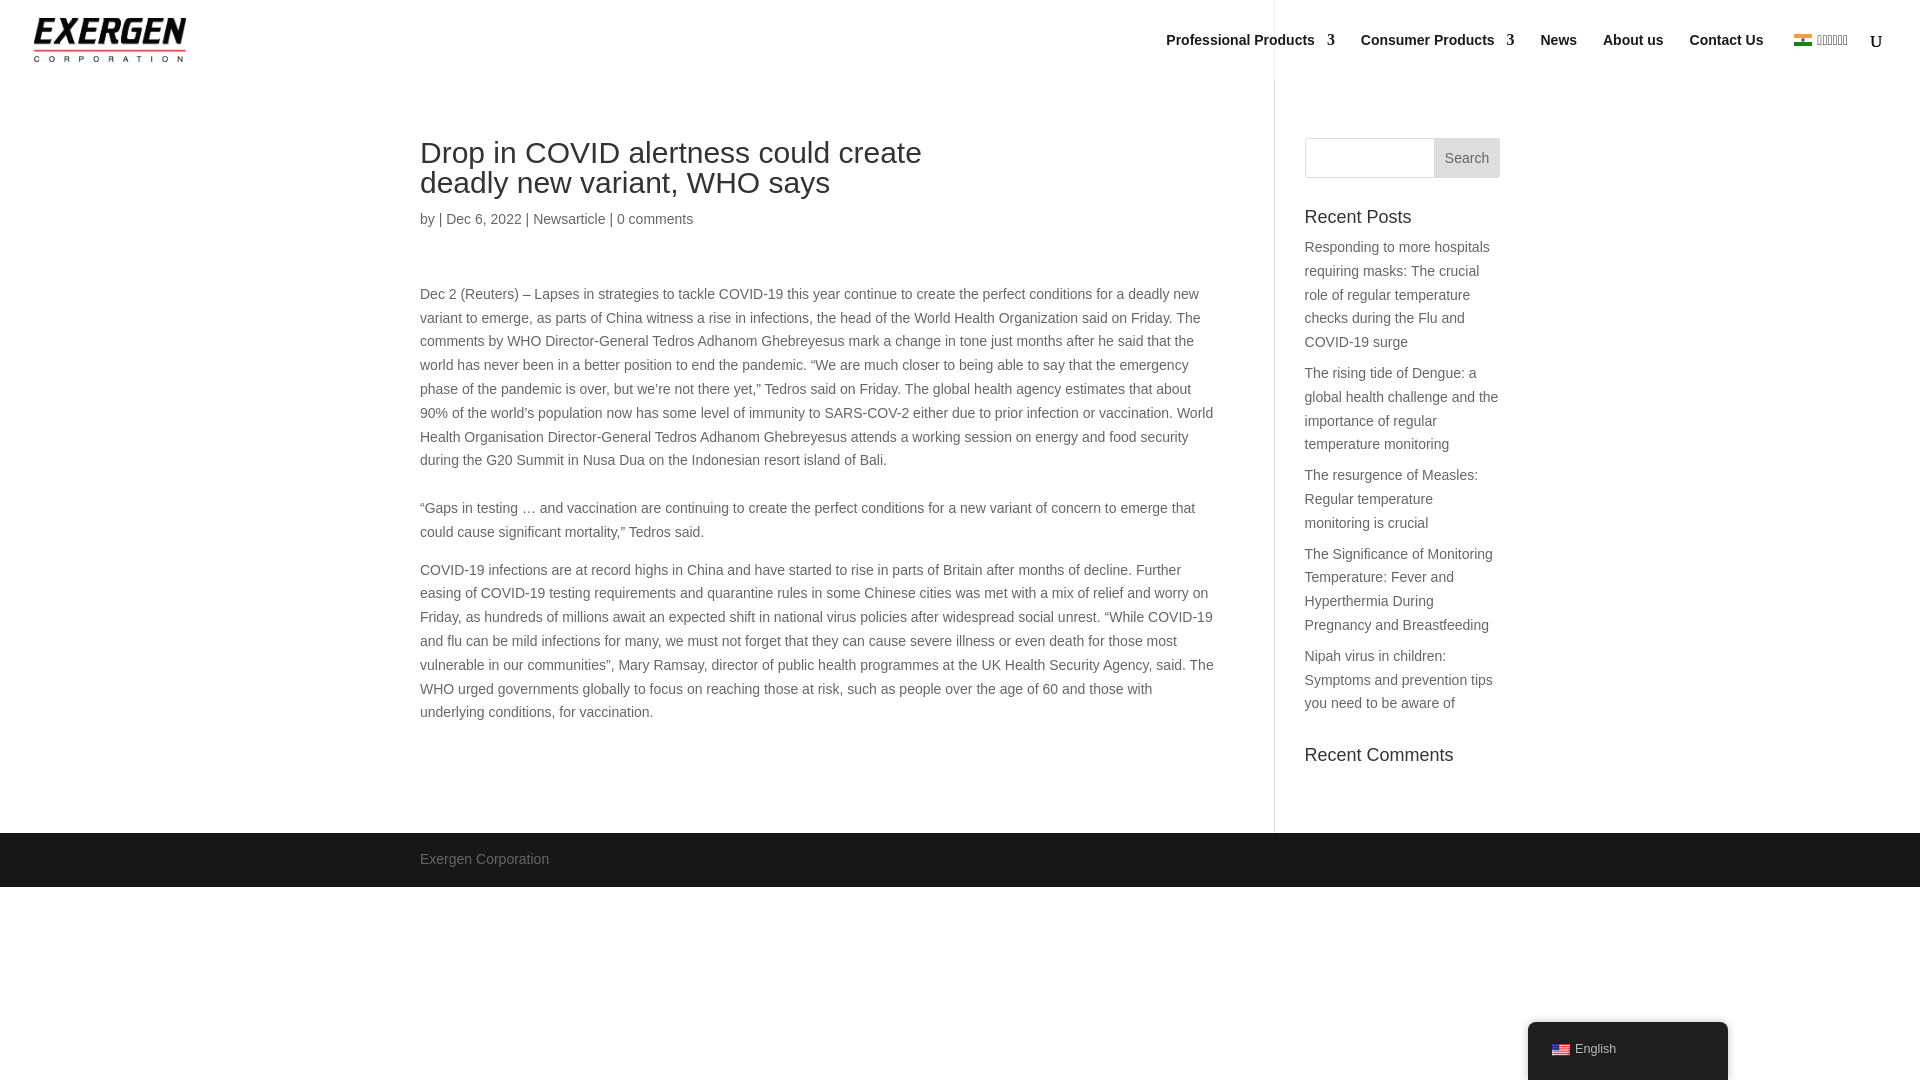 The height and width of the screenshot is (1080, 1920). I want to click on About us, so click(1634, 56).